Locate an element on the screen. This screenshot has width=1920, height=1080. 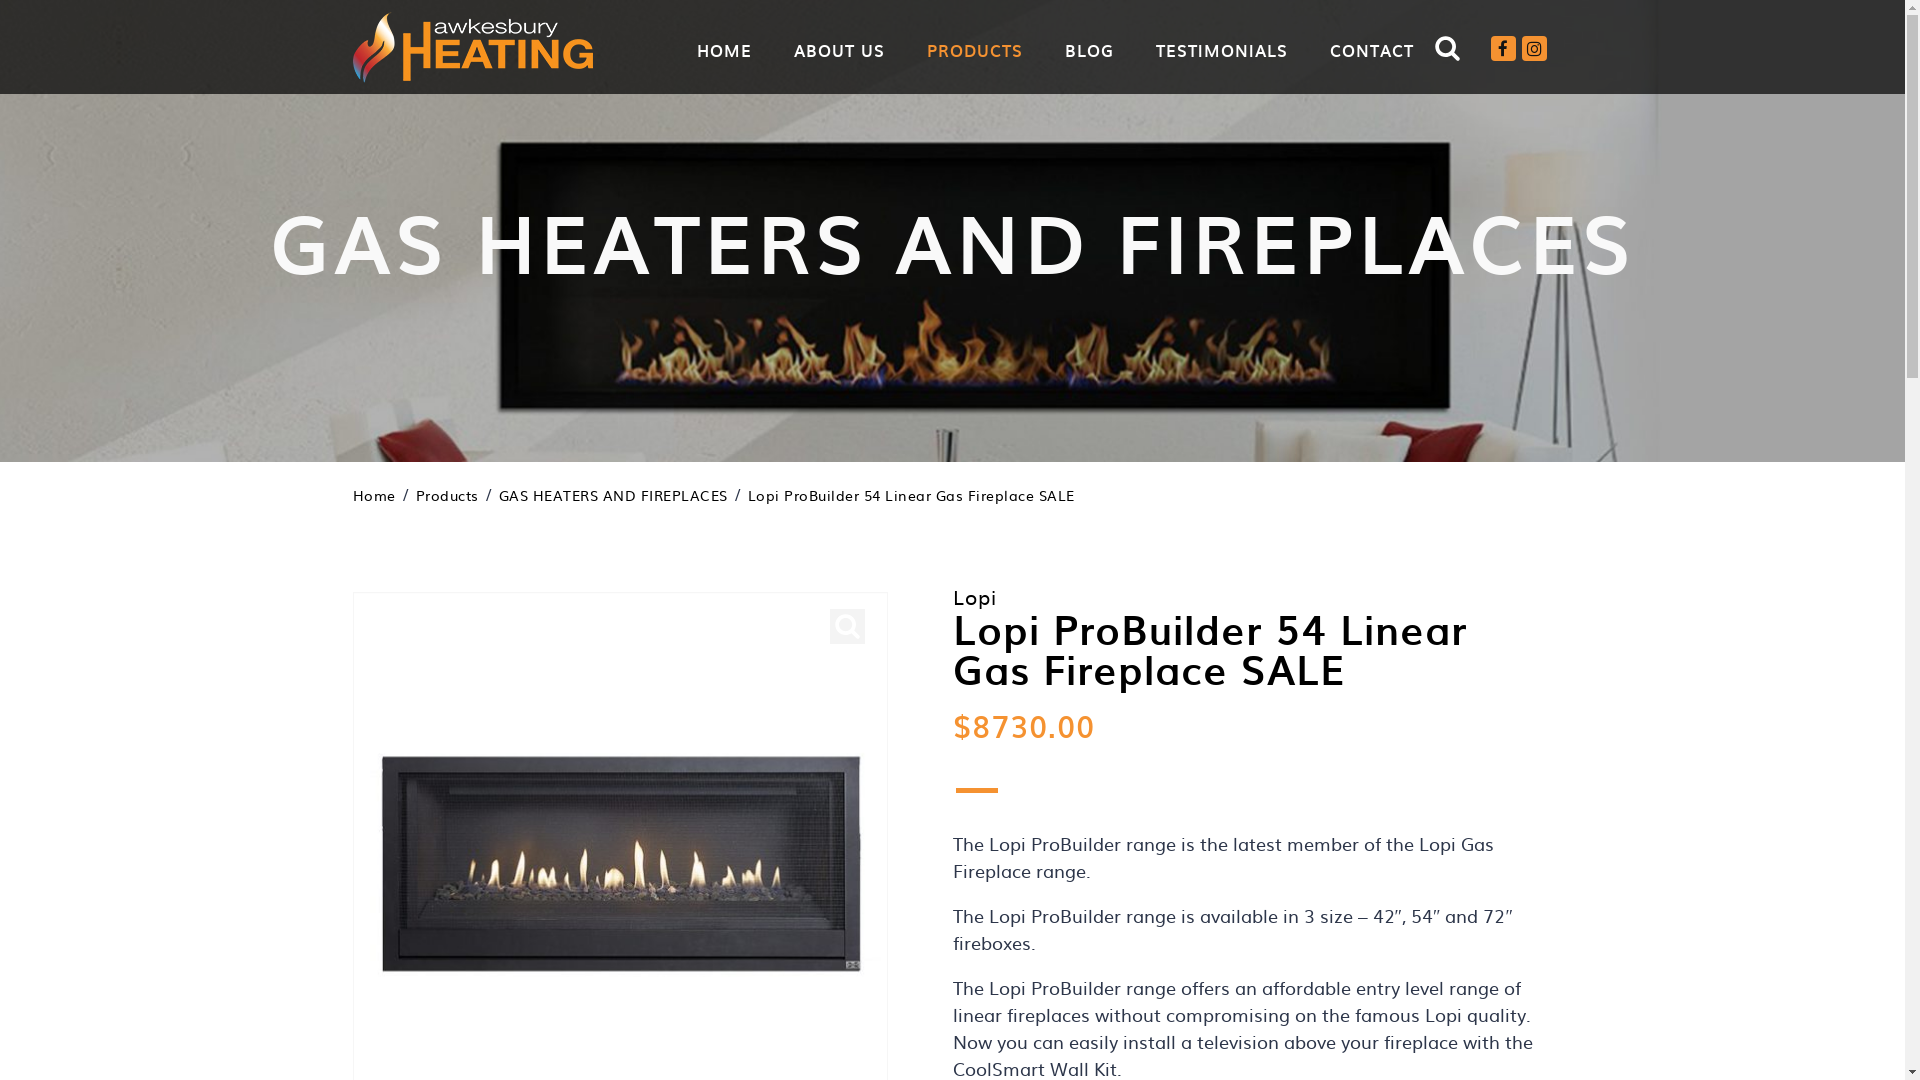
Home is located at coordinates (374, 495).